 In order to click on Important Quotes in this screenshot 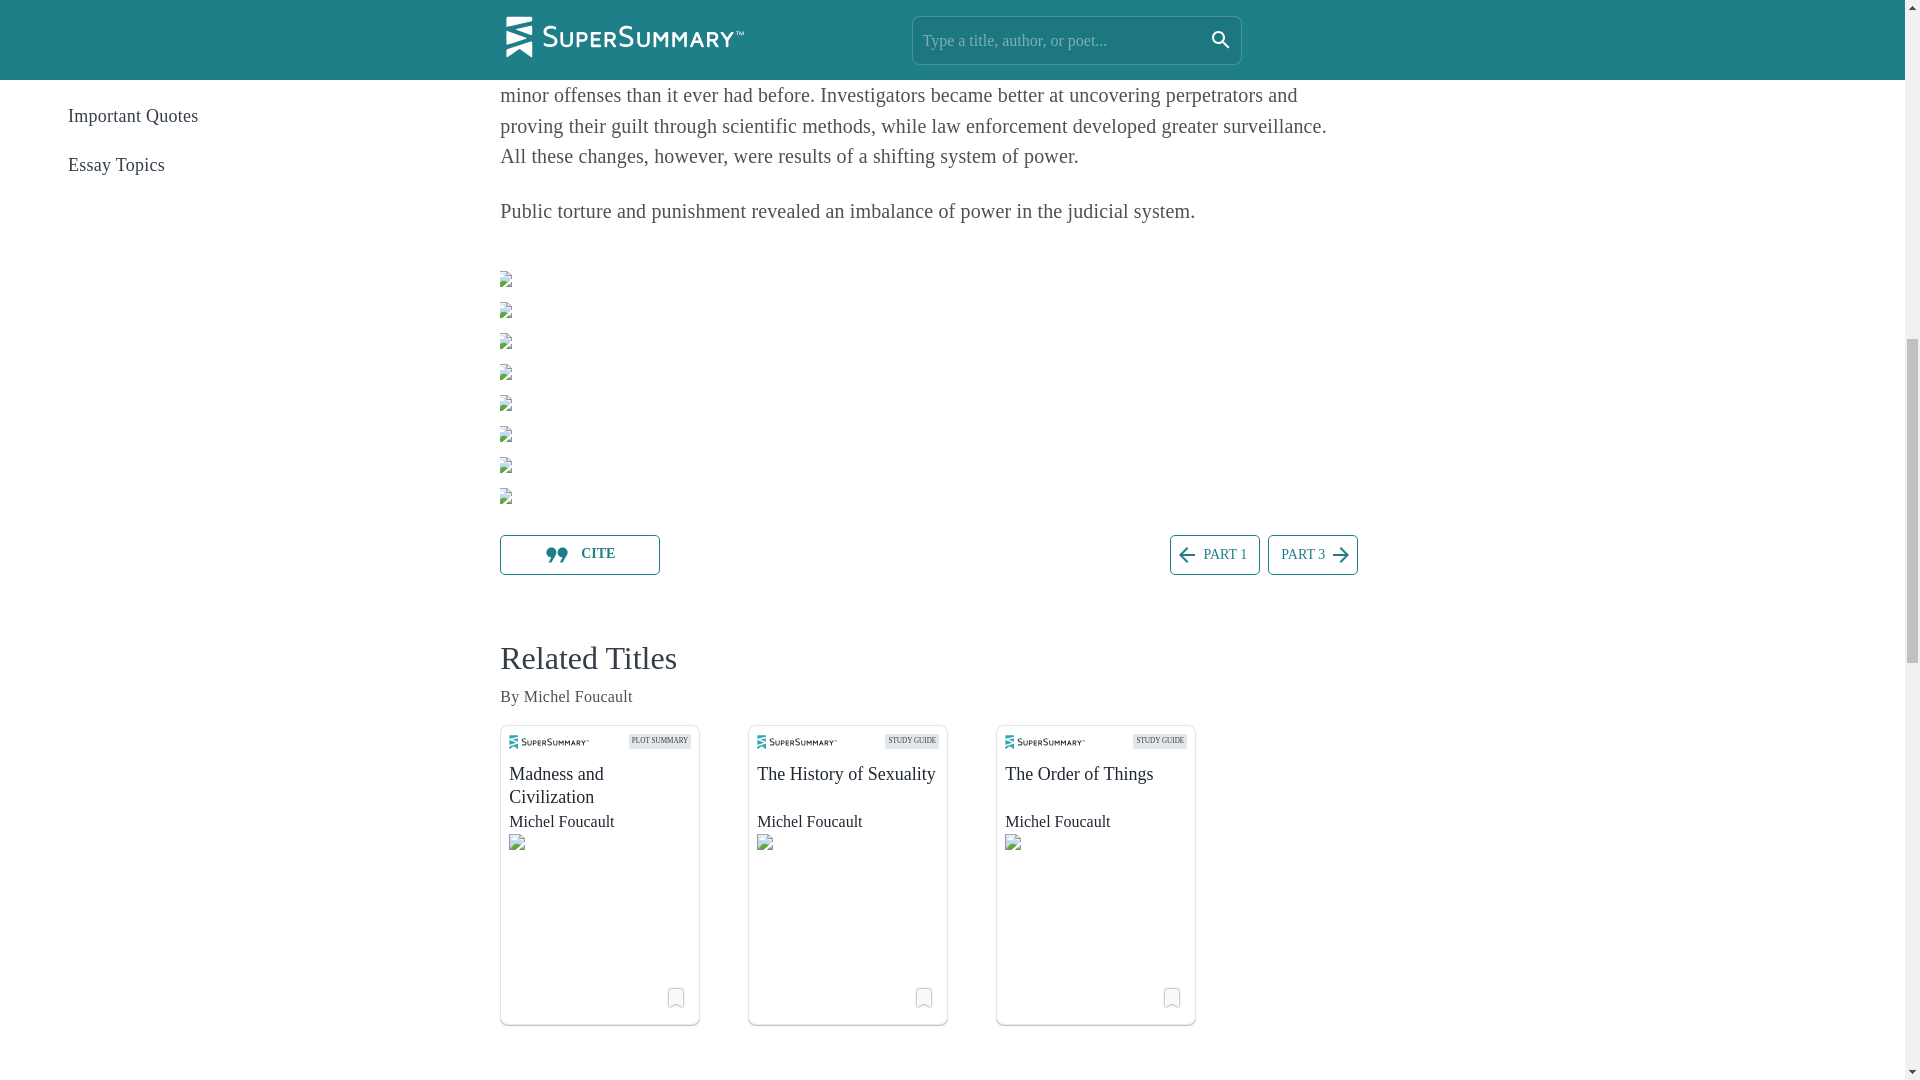, I will do `click(228, 116)`.